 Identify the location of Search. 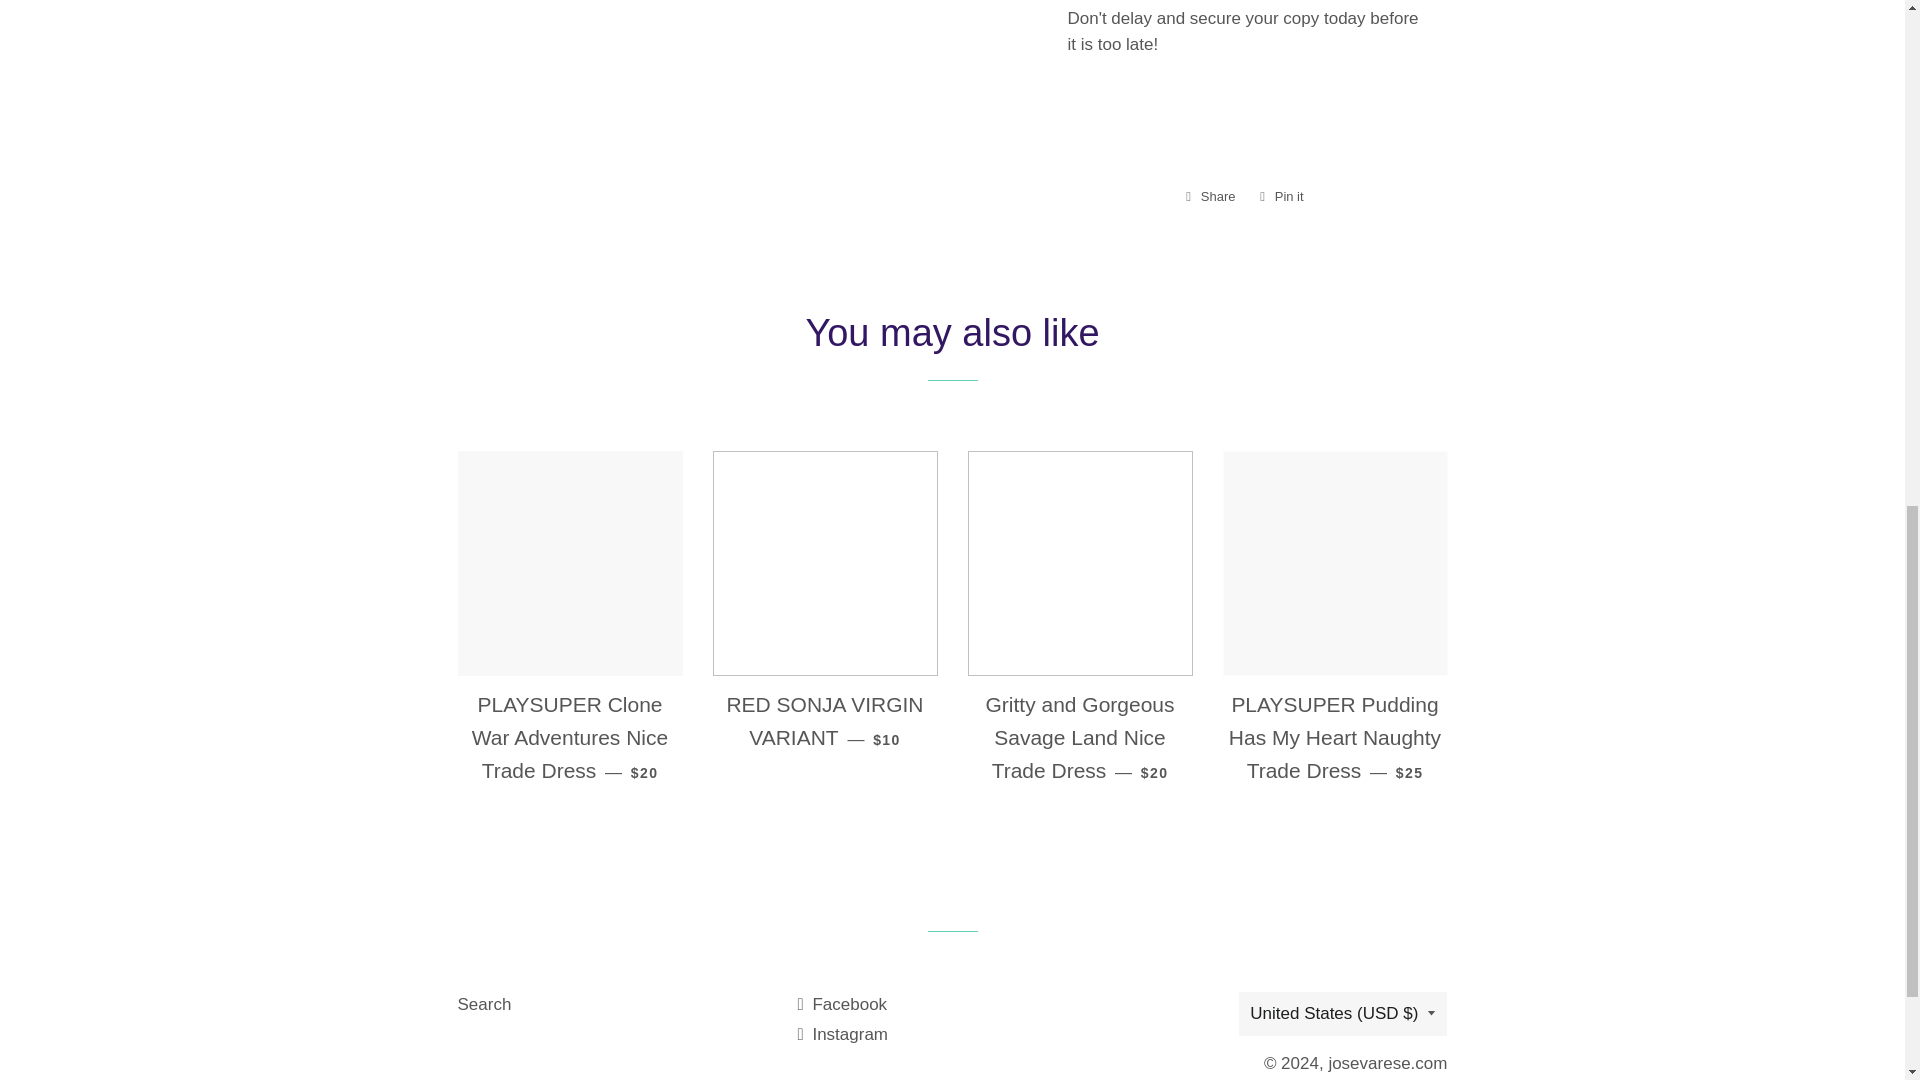
(1210, 196).